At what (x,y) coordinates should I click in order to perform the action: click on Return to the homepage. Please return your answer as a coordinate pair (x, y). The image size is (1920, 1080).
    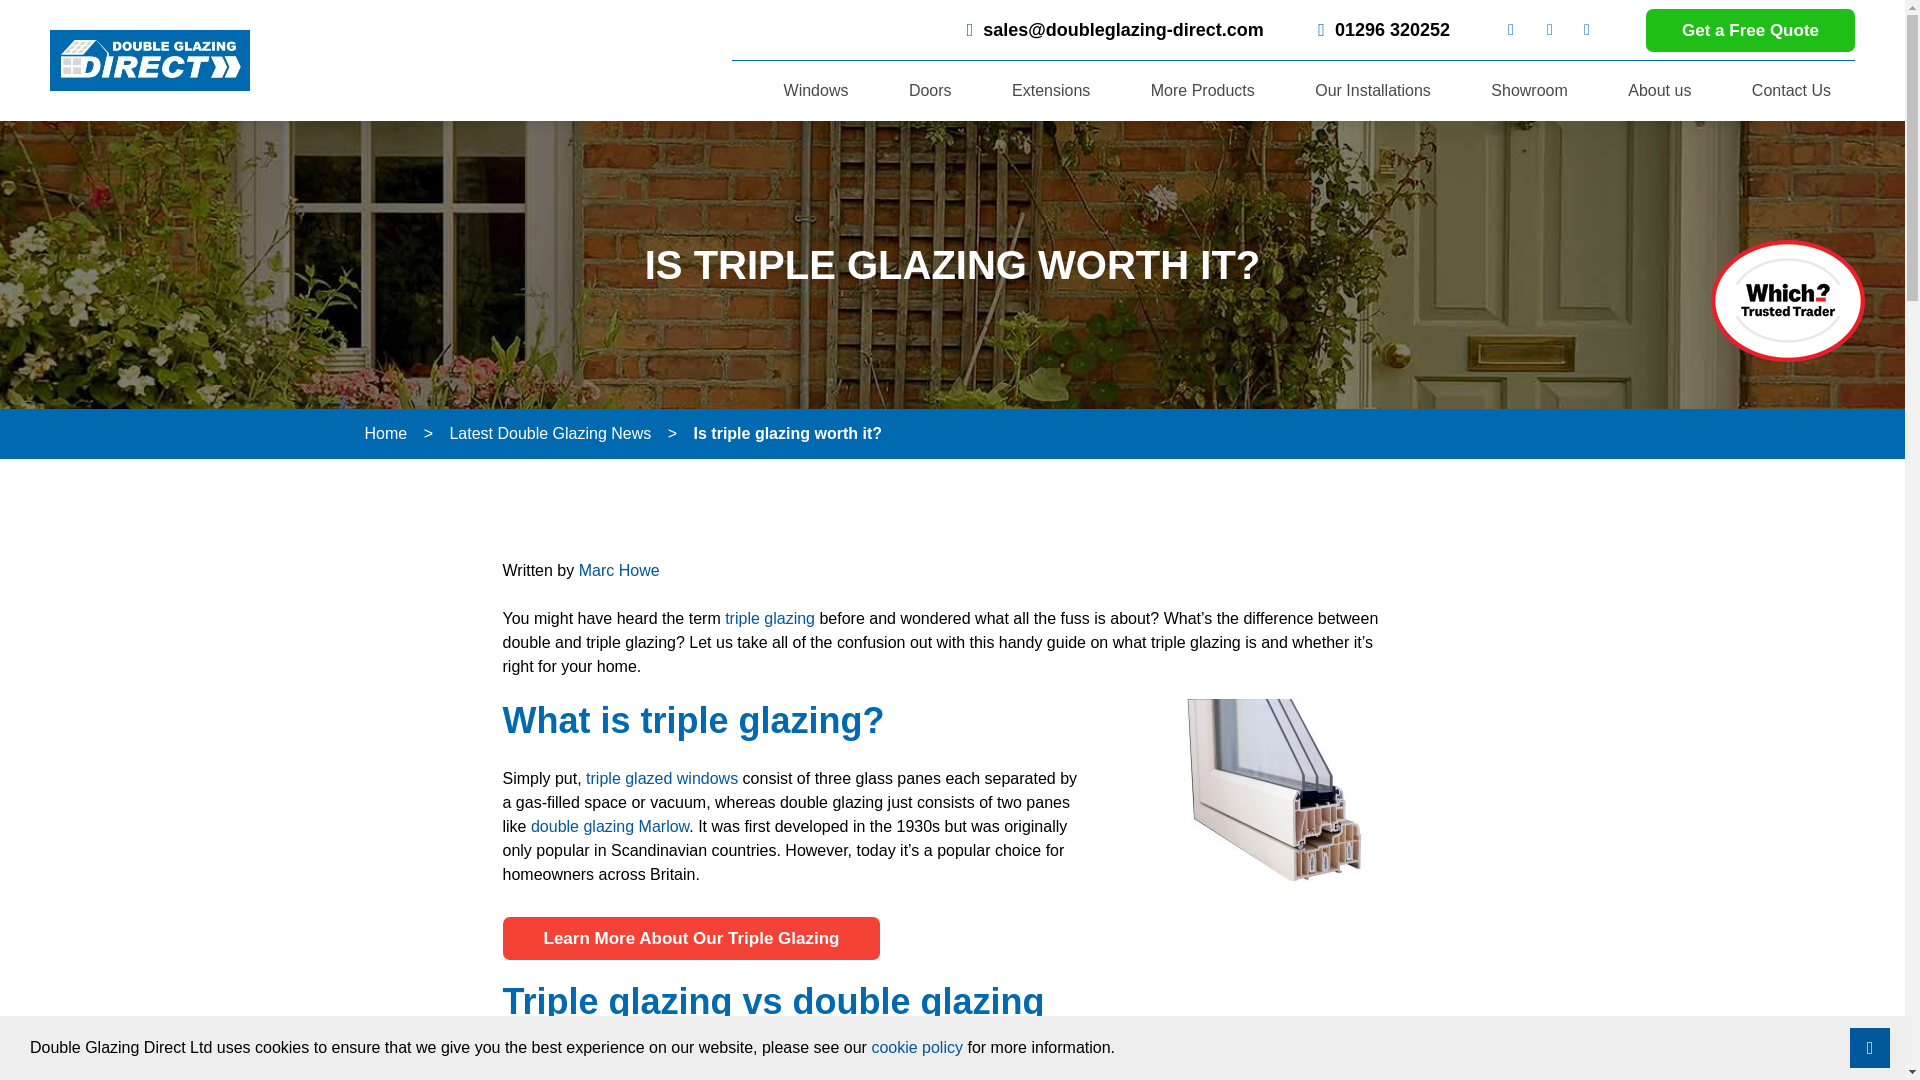
    Looking at the image, I should click on (149, 60).